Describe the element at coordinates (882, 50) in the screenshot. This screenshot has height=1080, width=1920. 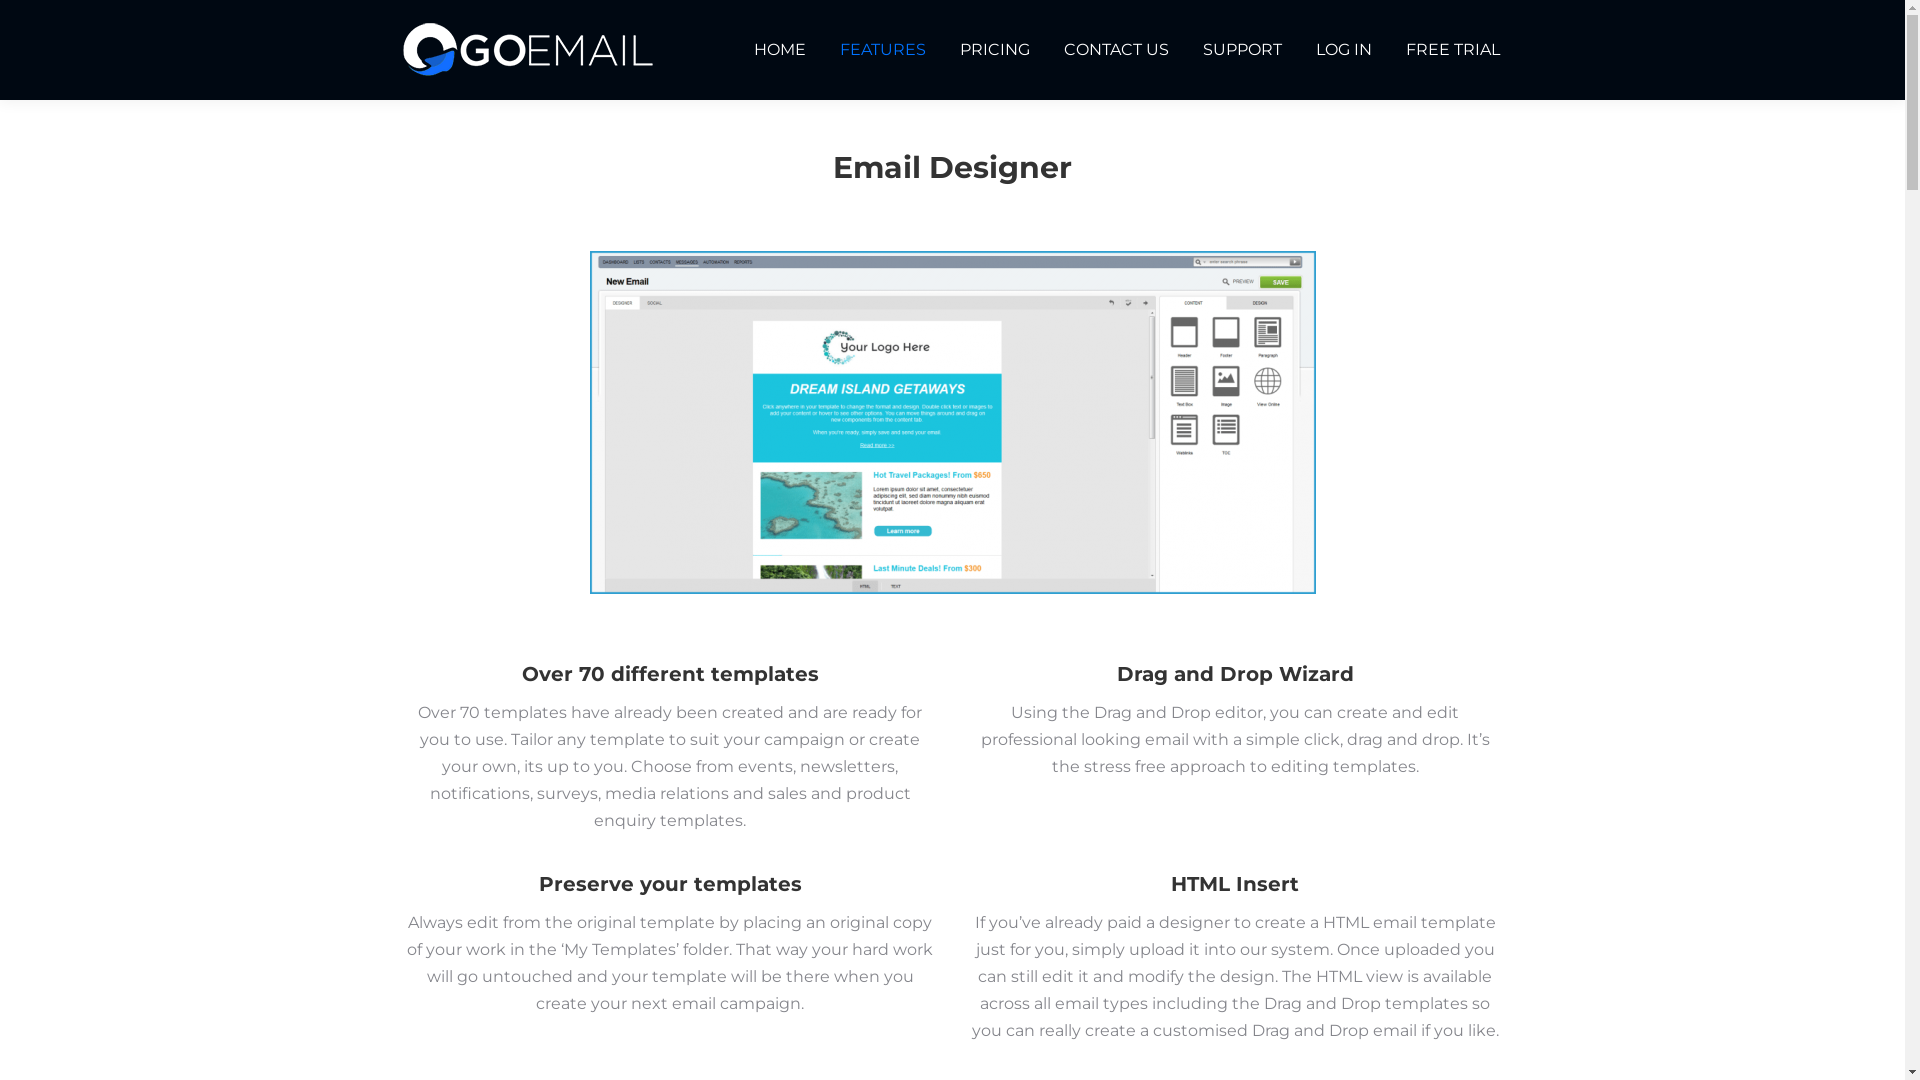
I see `FEATURES` at that location.